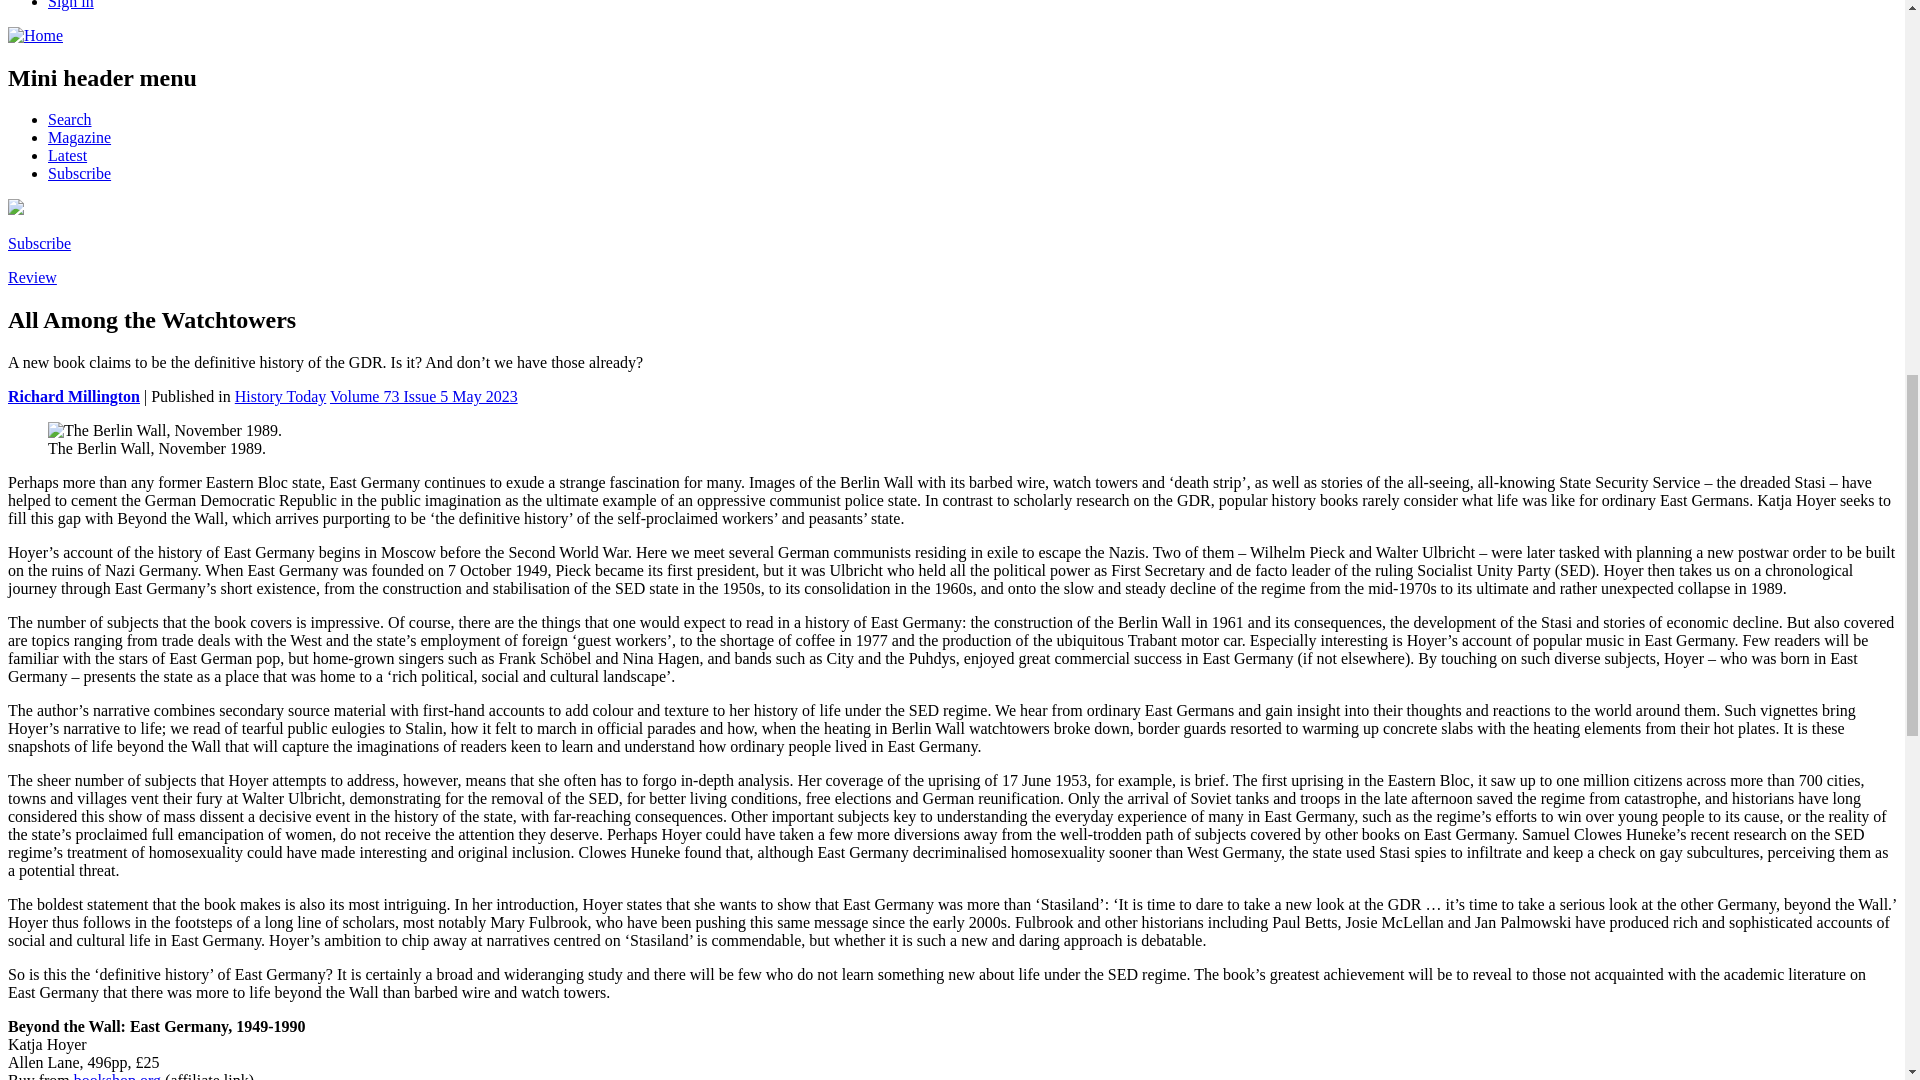 The height and width of the screenshot is (1080, 1920). Describe the element at coordinates (80, 136) in the screenshot. I see `Magazine` at that location.